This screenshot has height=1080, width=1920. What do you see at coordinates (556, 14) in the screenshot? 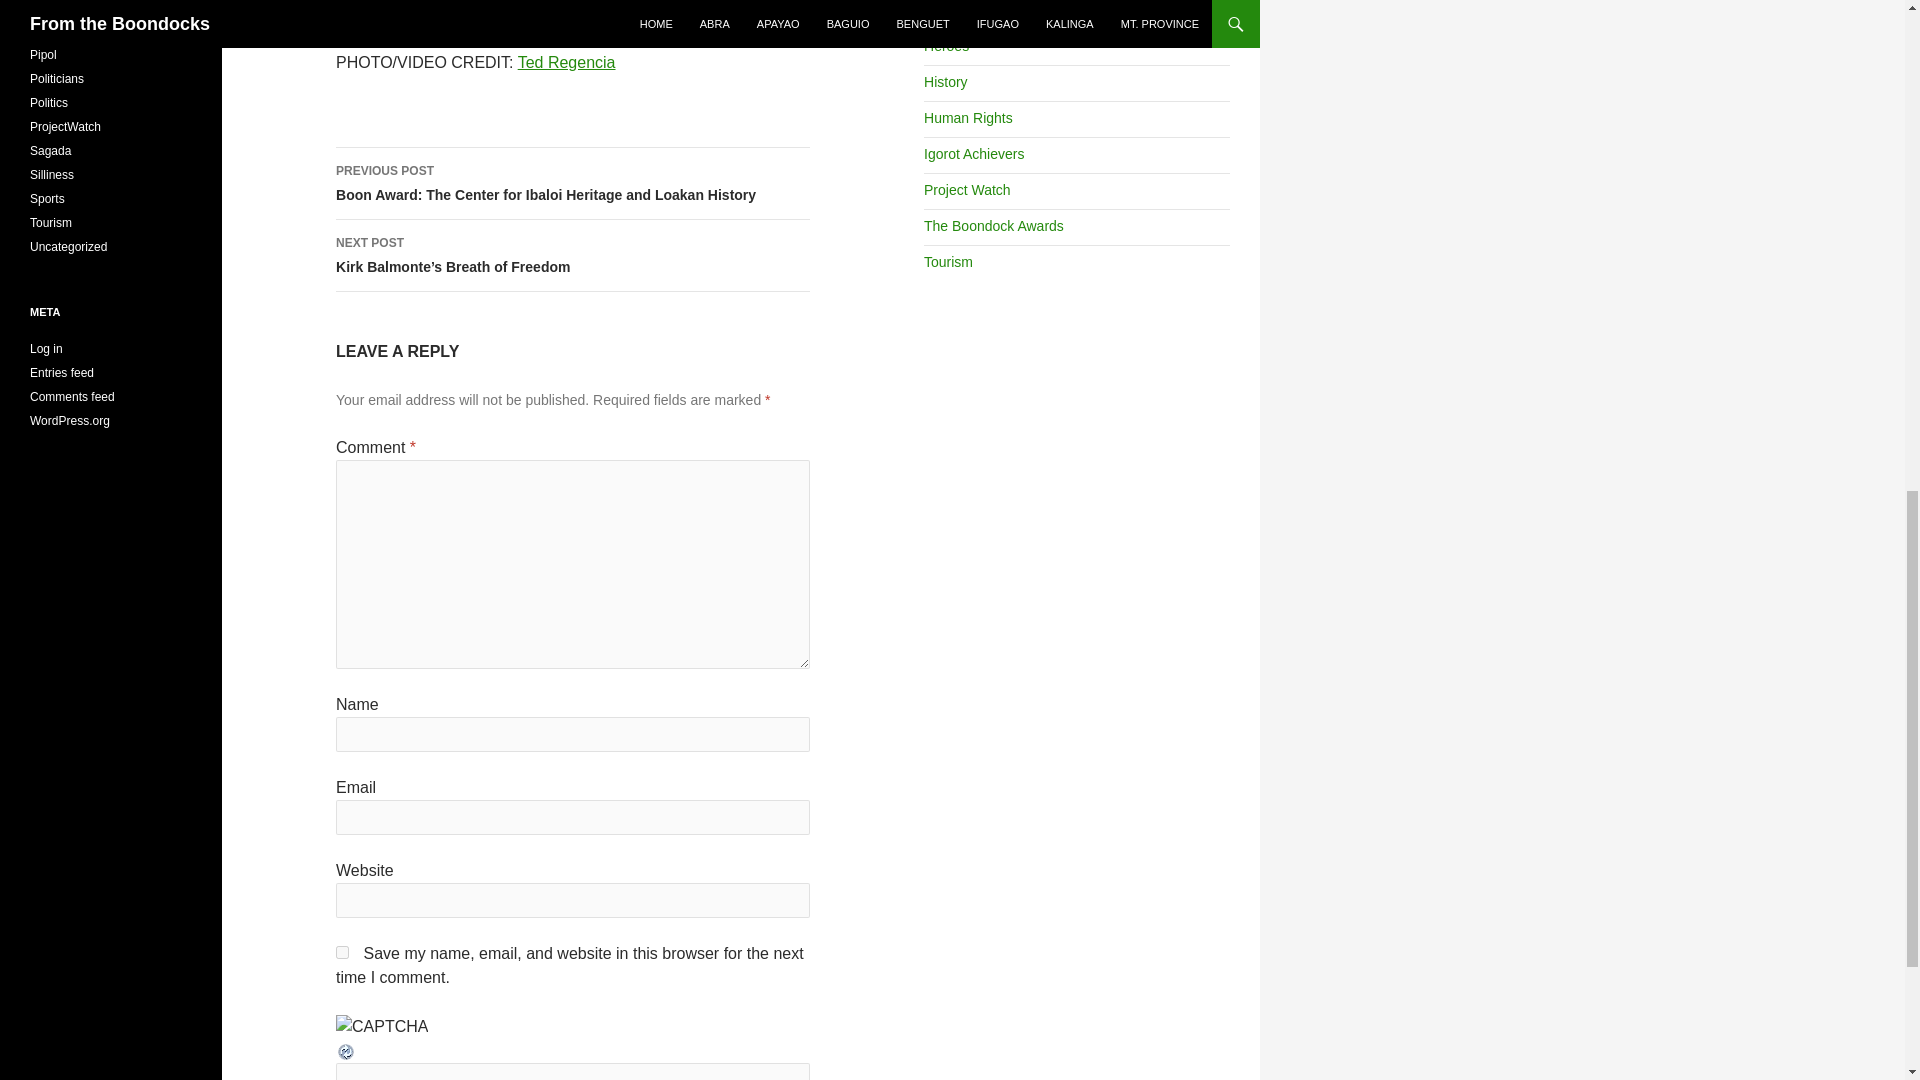
I see `Igorotlandia, Meet Diamond Gut-oman Baier` at bounding box center [556, 14].